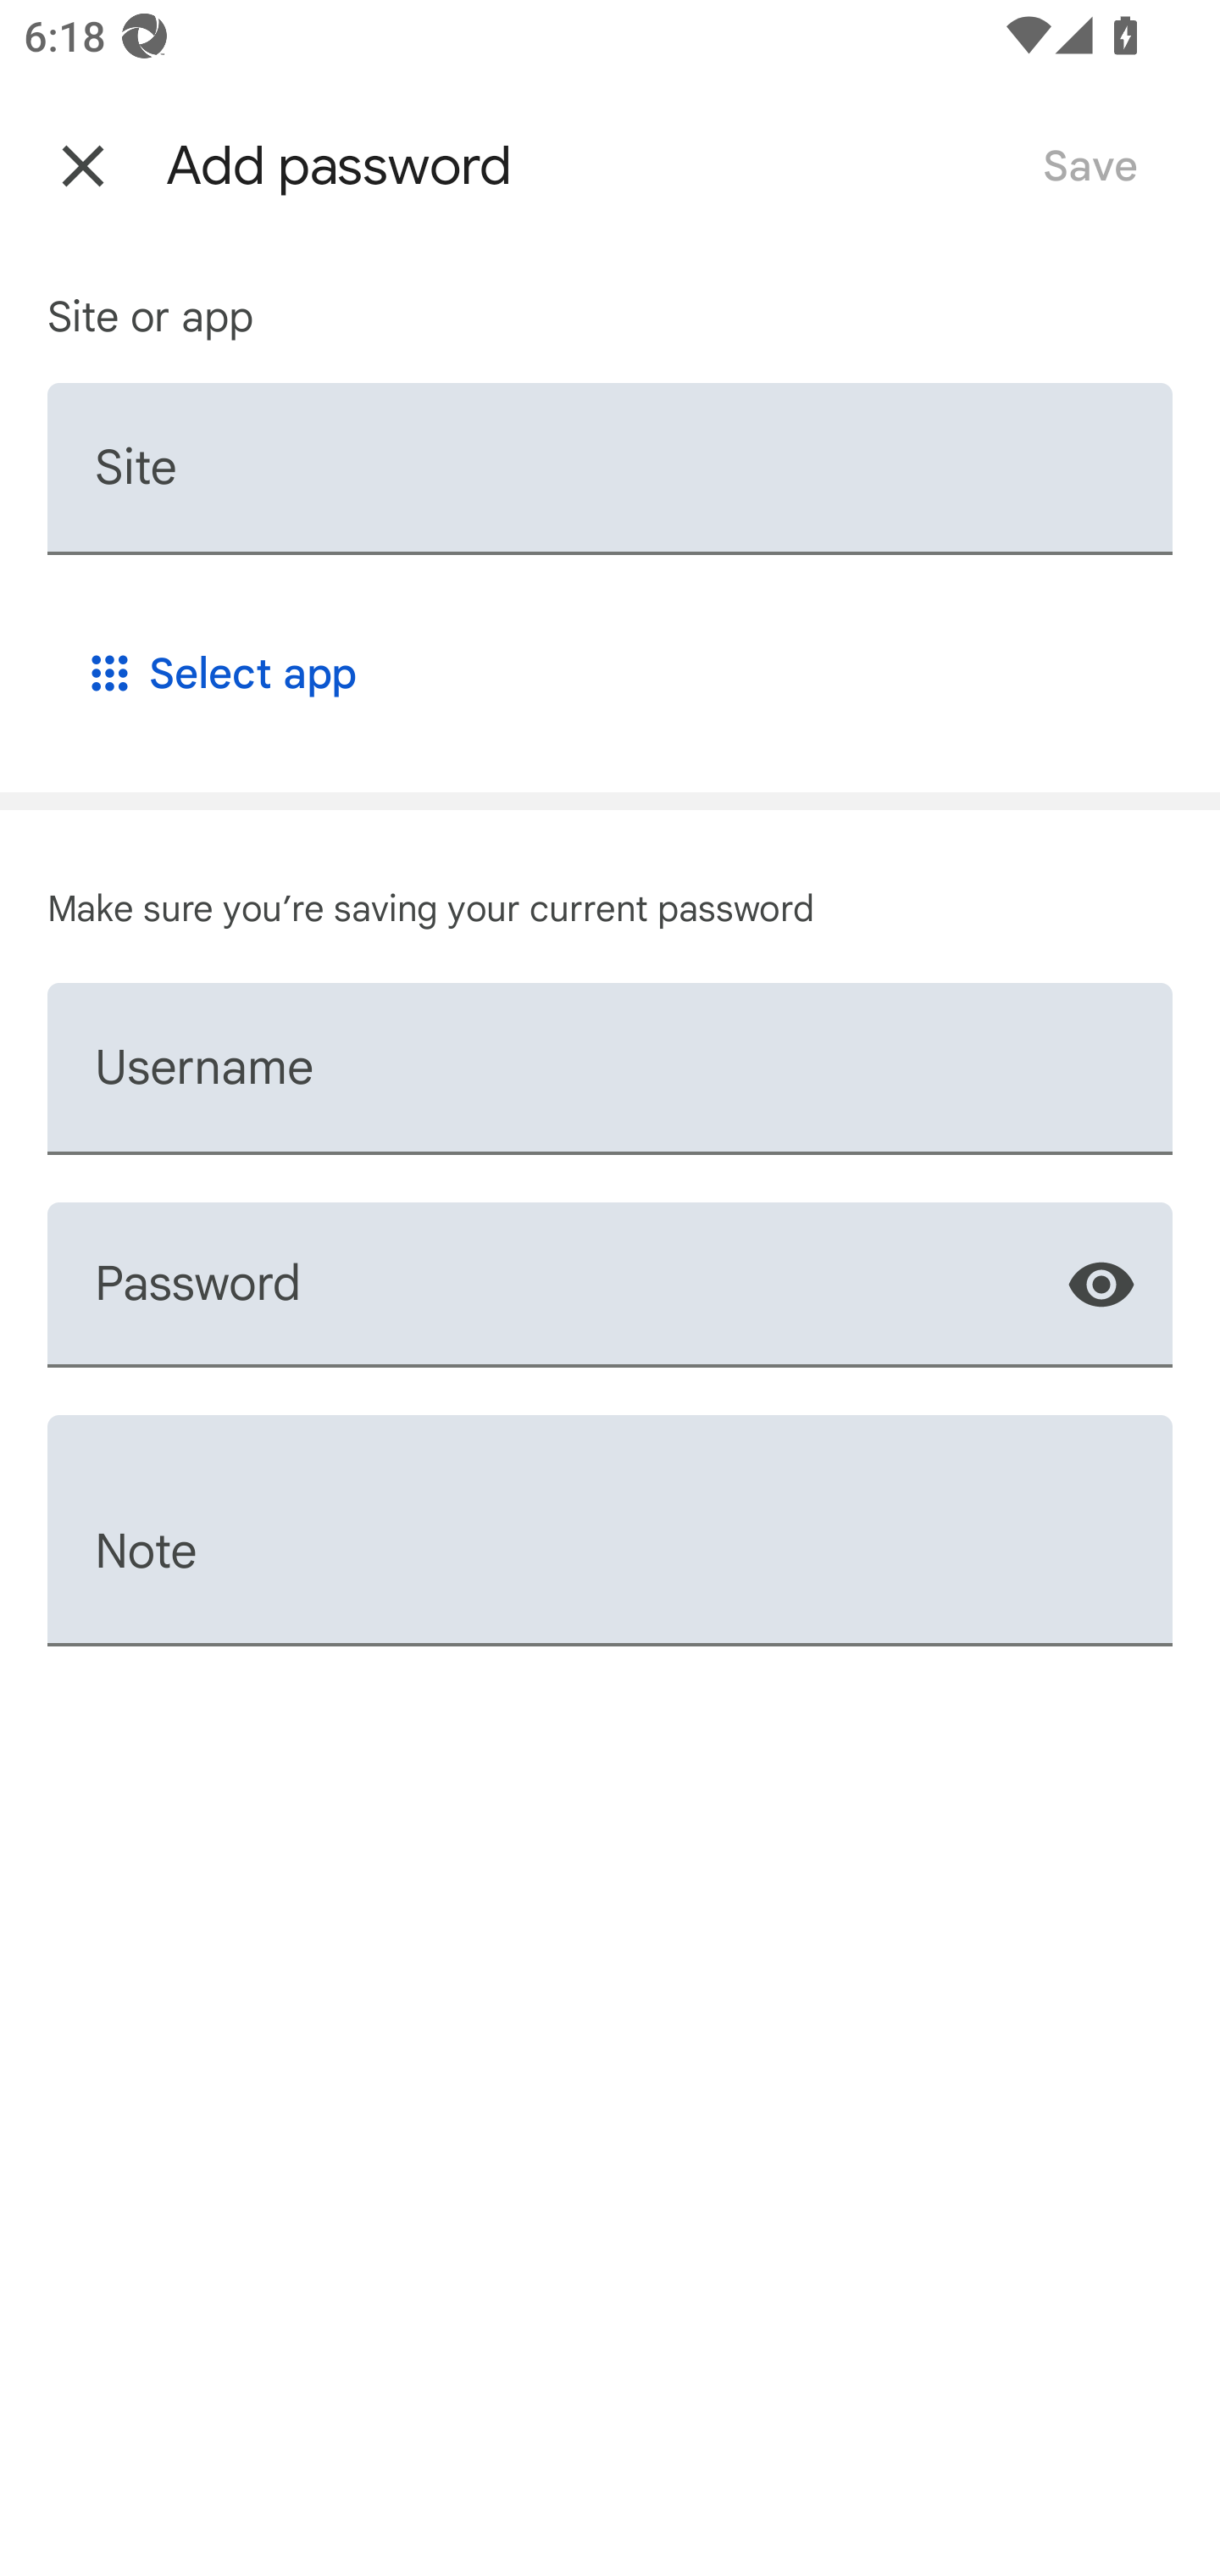 Image resolution: width=1220 pixels, height=2576 pixels. What do you see at coordinates (1090, 166) in the screenshot?
I see `Save` at bounding box center [1090, 166].